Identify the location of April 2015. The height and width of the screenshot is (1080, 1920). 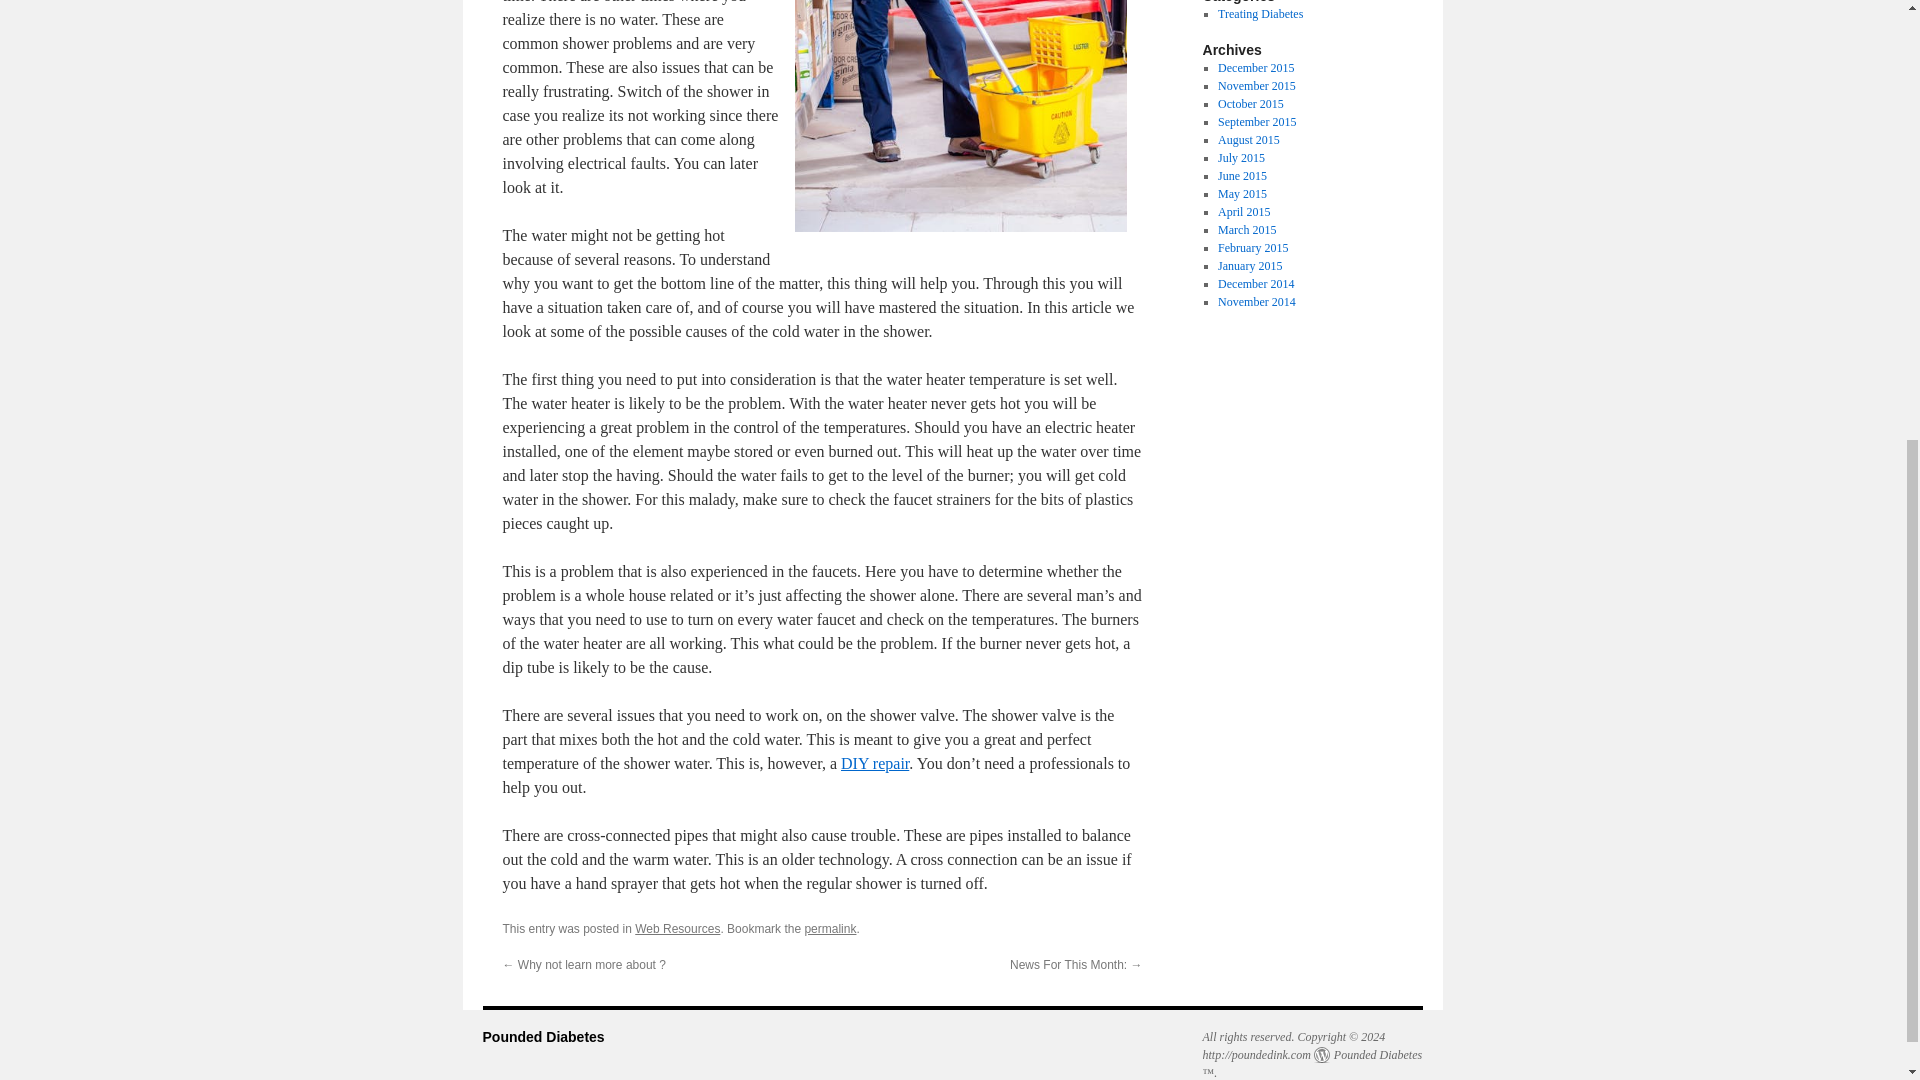
(1243, 212).